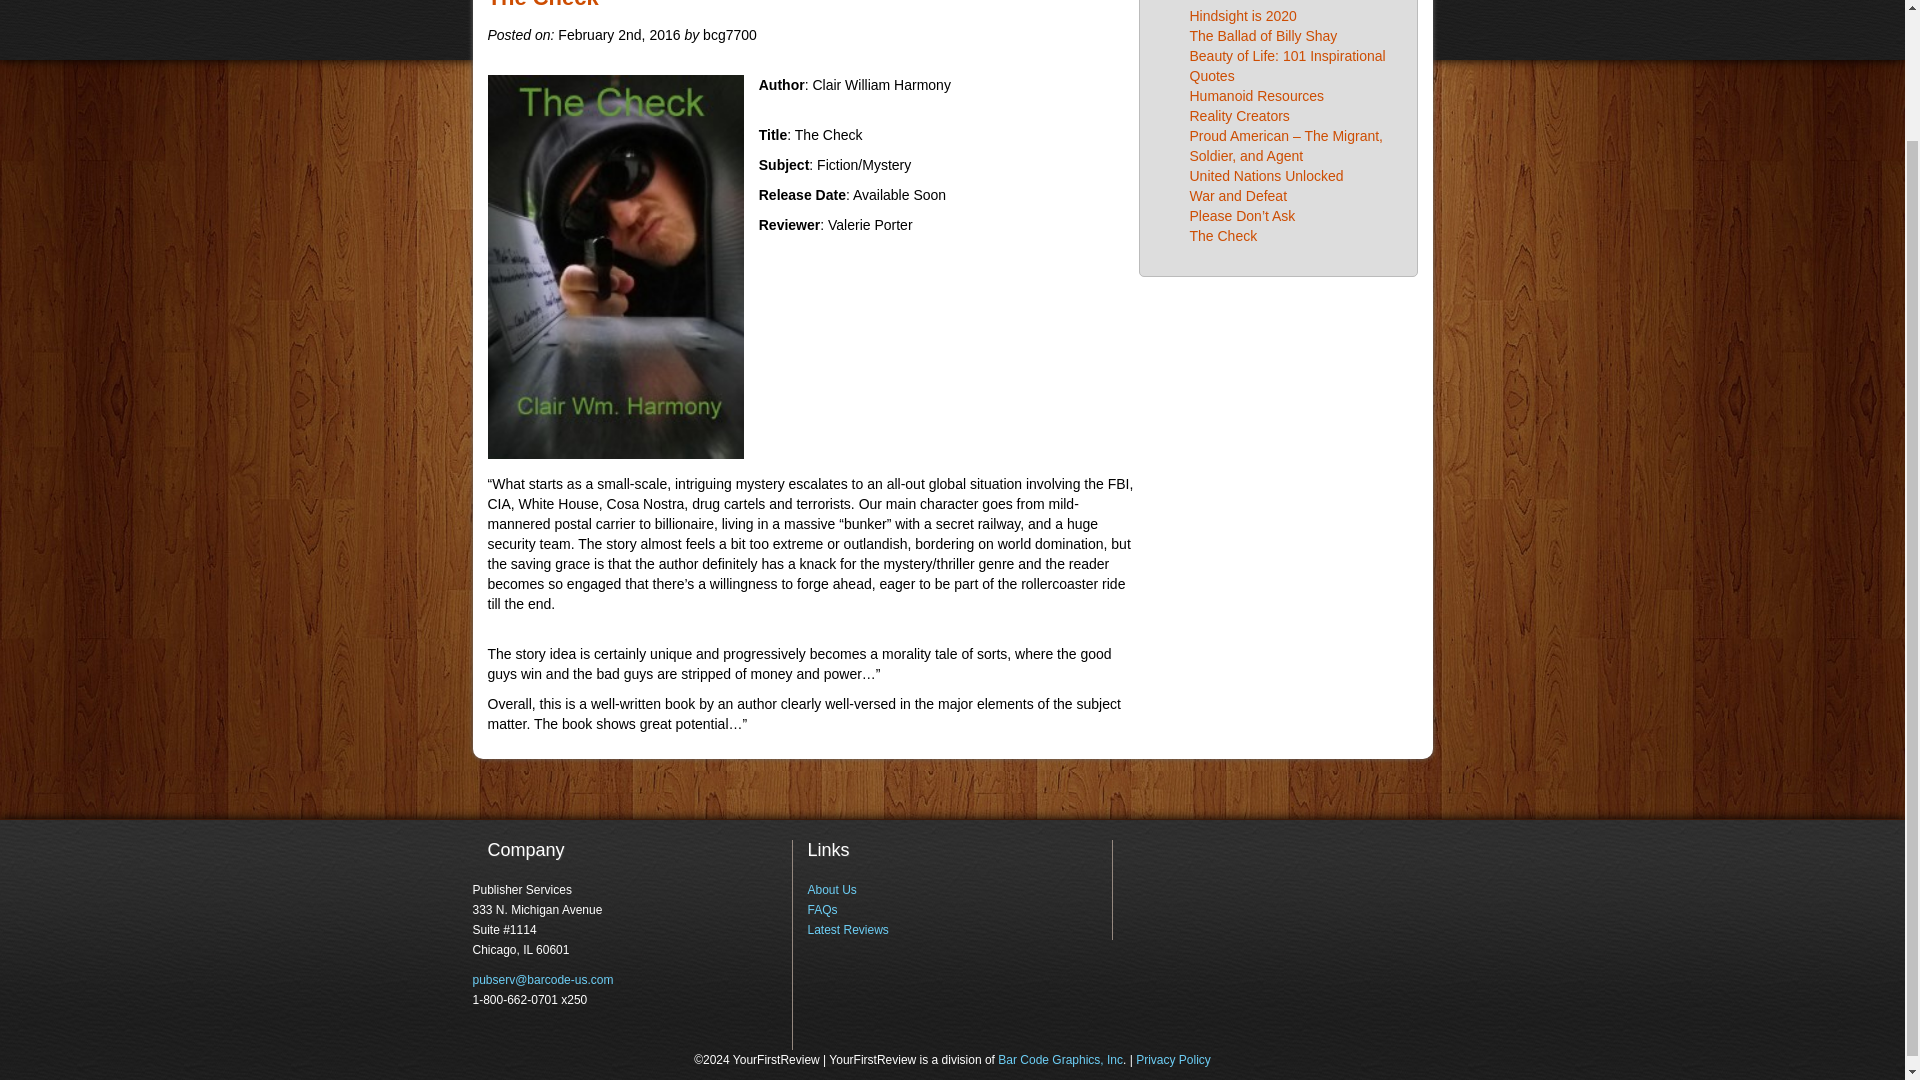 The width and height of the screenshot is (1920, 1080). Describe the element at coordinates (1257, 95) in the screenshot. I see `Humanoid Resources` at that location.